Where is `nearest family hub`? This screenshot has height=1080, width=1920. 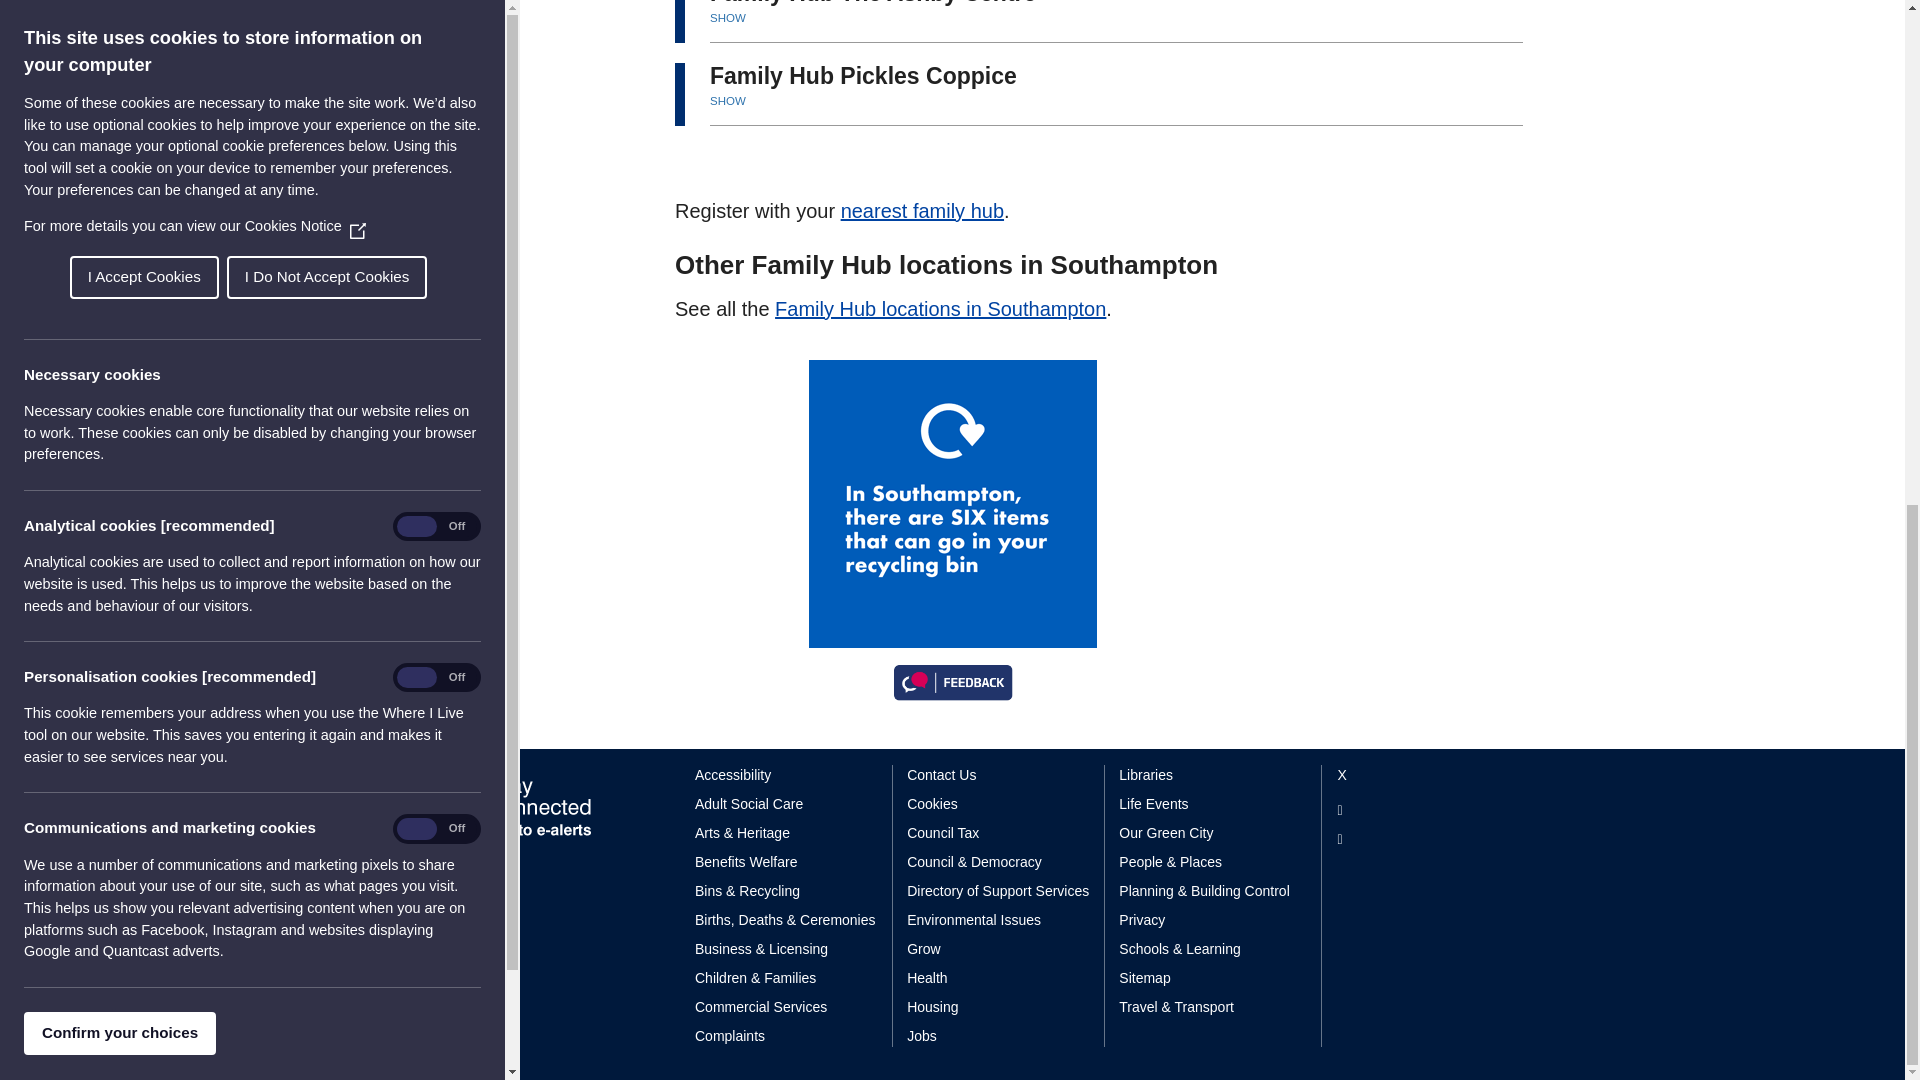
nearest family hub is located at coordinates (922, 210).